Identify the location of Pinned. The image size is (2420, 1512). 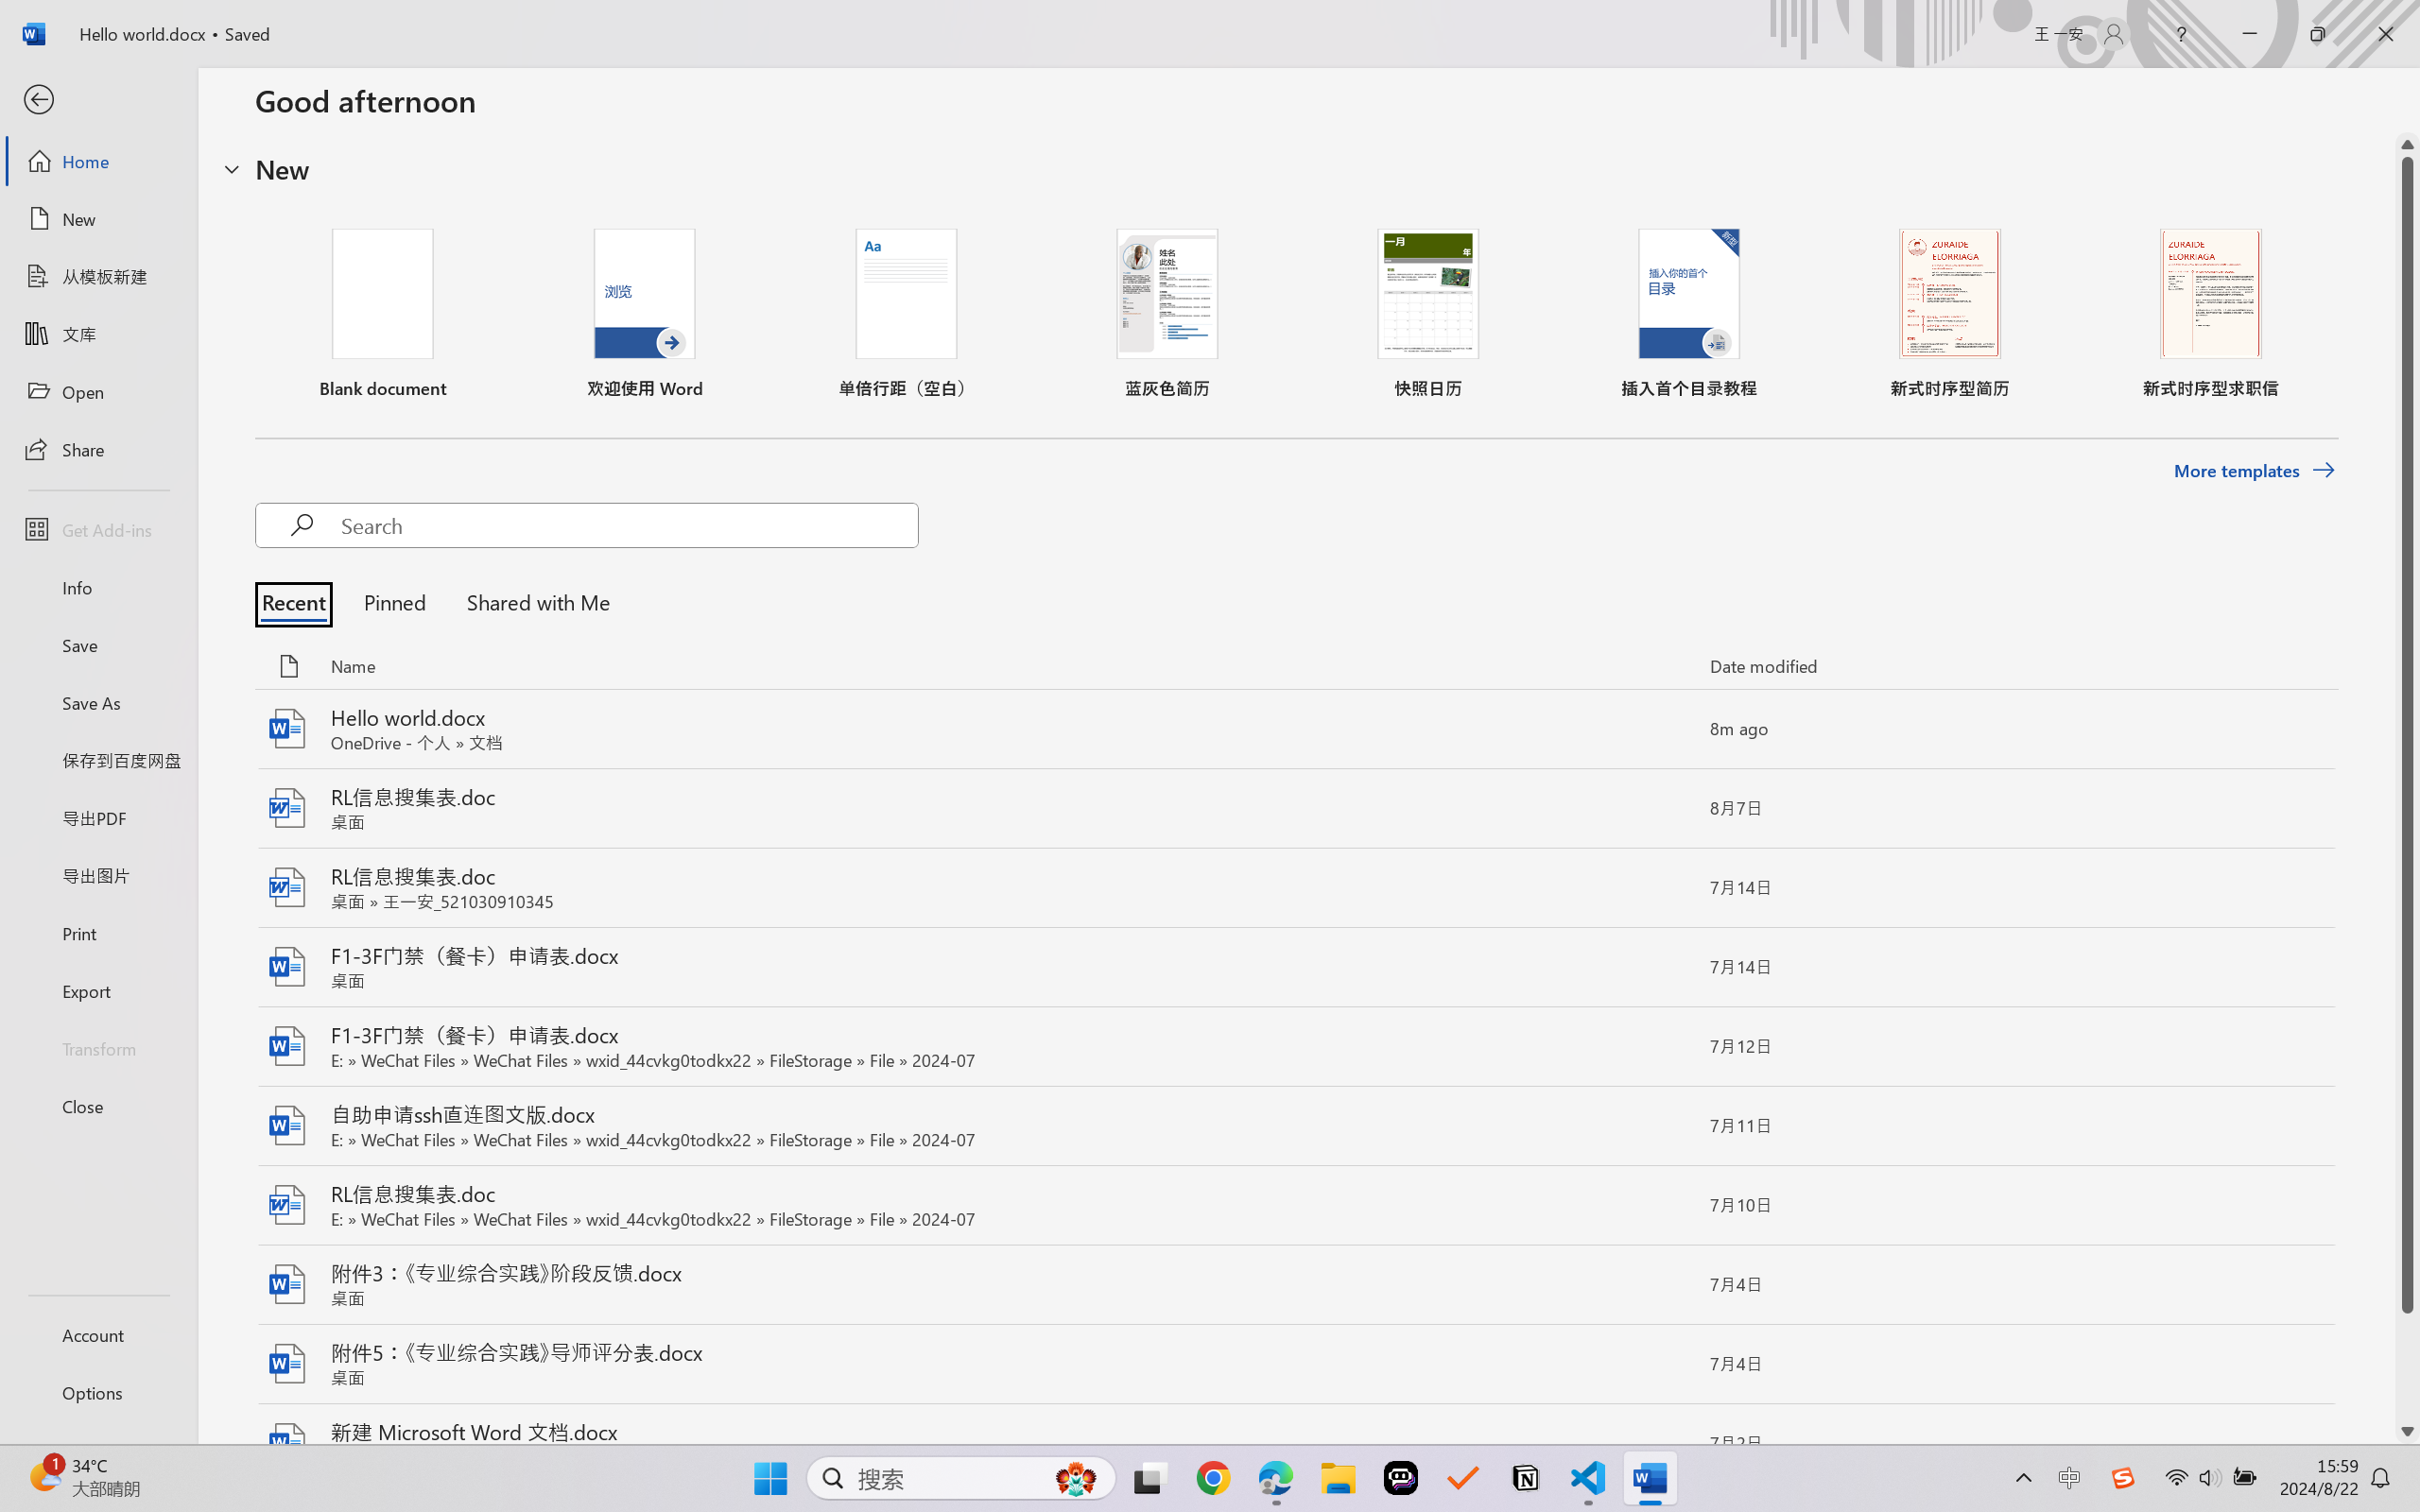
(394, 601).